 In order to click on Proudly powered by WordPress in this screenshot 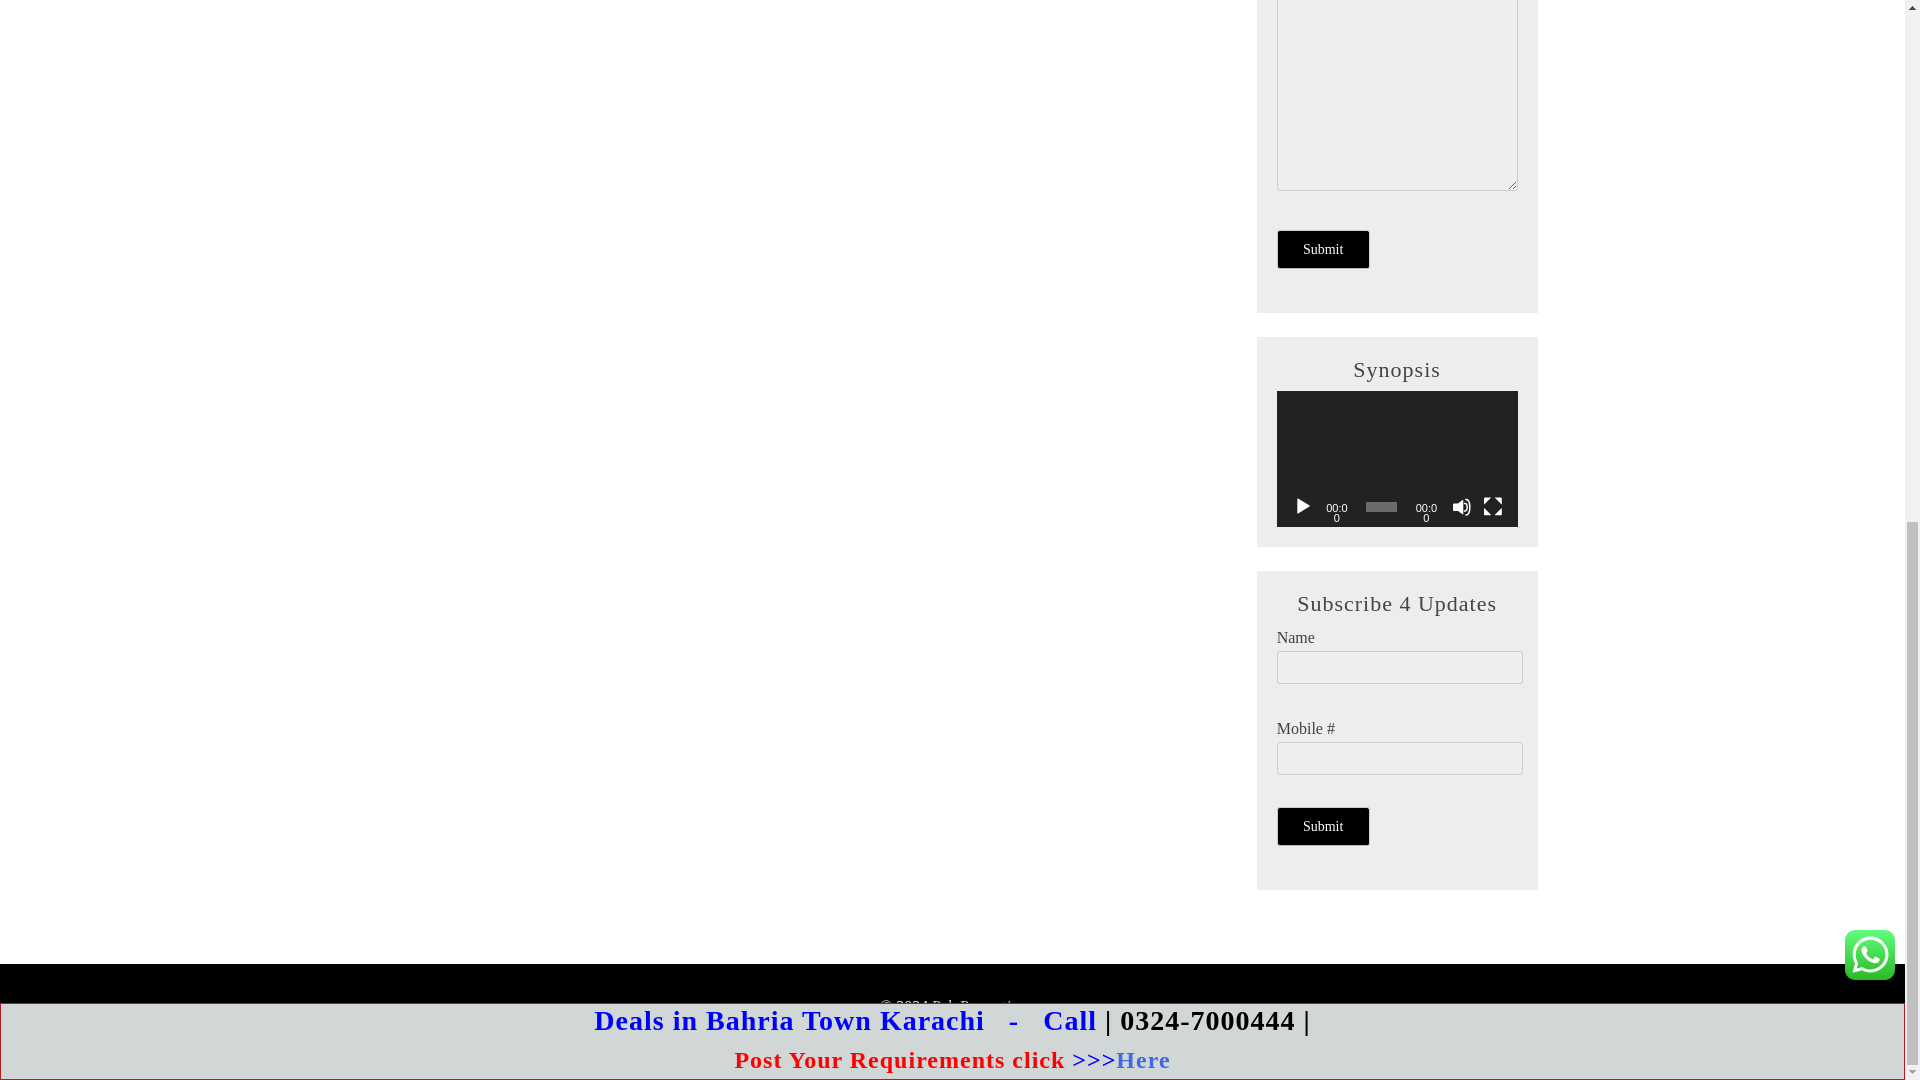, I will do `click(824, 1036)`.